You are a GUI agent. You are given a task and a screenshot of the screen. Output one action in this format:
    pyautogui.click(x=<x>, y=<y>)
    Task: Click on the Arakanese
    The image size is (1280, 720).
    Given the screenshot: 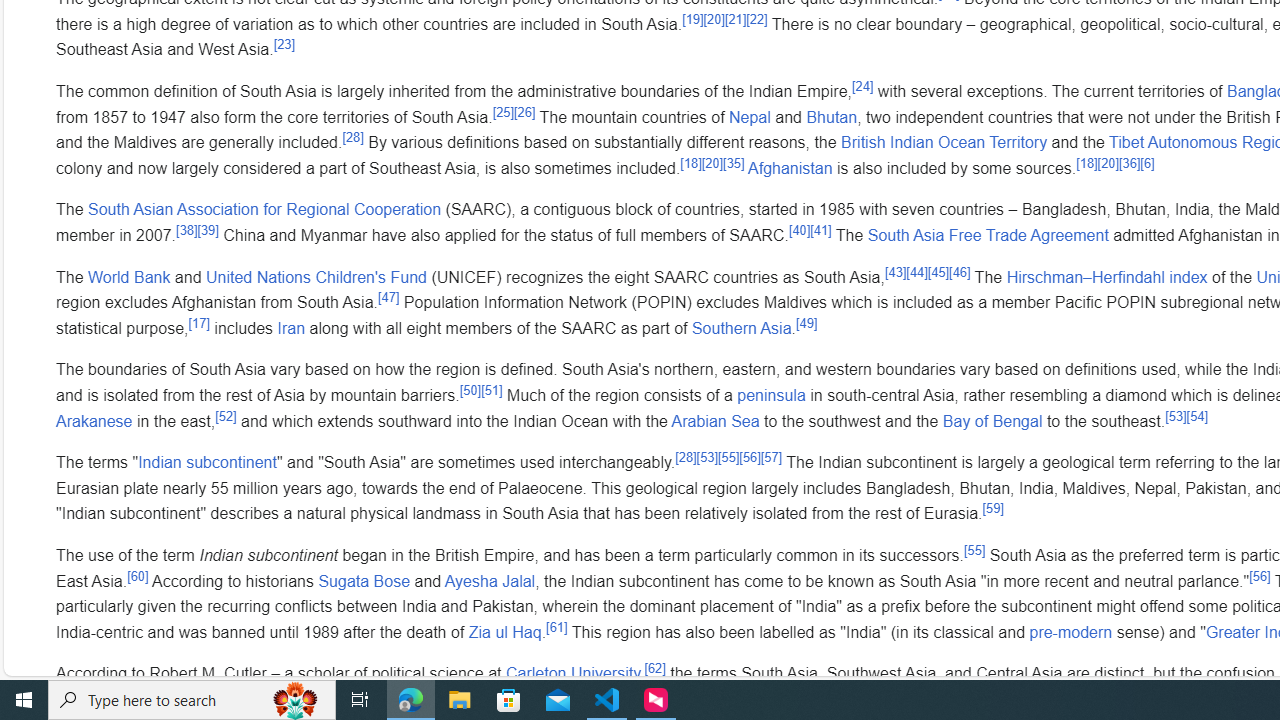 What is the action you would take?
    pyautogui.click(x=94, y=420)
    